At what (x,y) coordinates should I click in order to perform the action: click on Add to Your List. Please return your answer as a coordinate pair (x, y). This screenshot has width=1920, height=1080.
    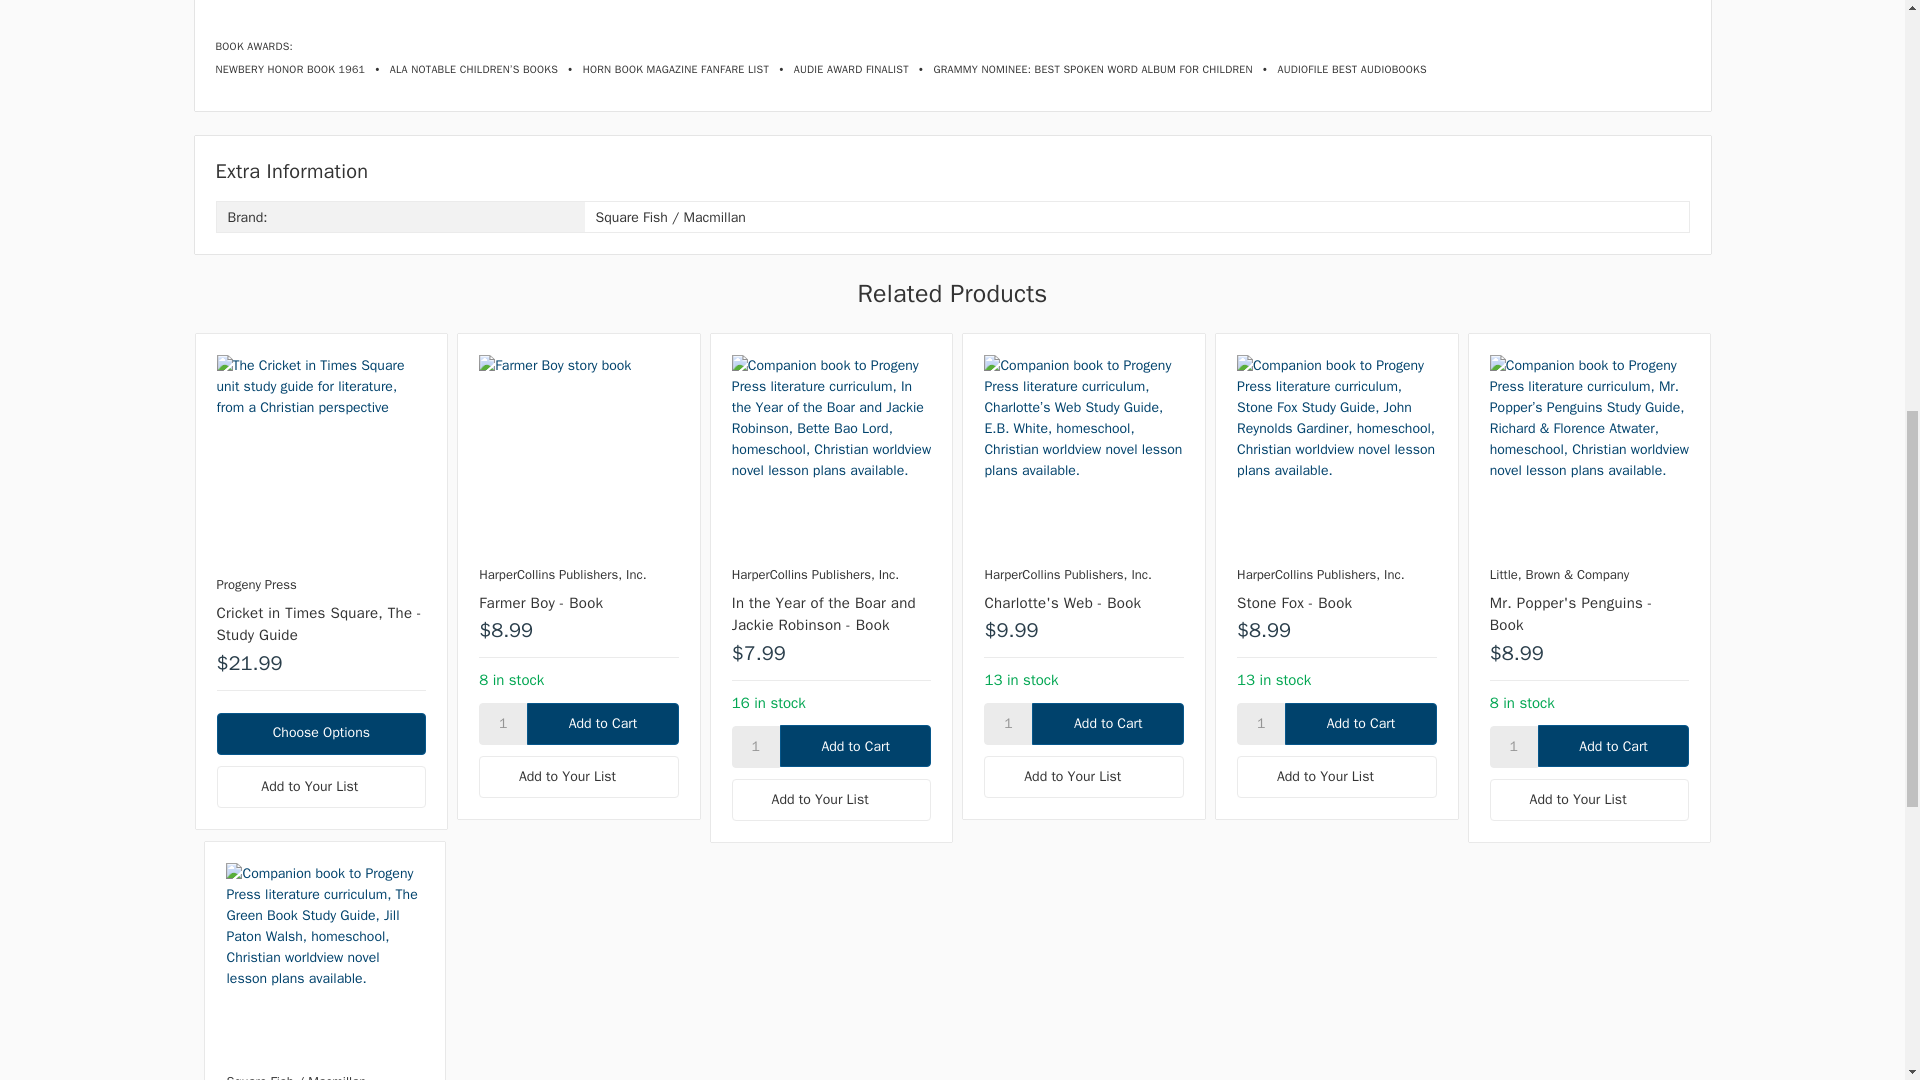
    Looking at the image, I should click on (1336, 777).